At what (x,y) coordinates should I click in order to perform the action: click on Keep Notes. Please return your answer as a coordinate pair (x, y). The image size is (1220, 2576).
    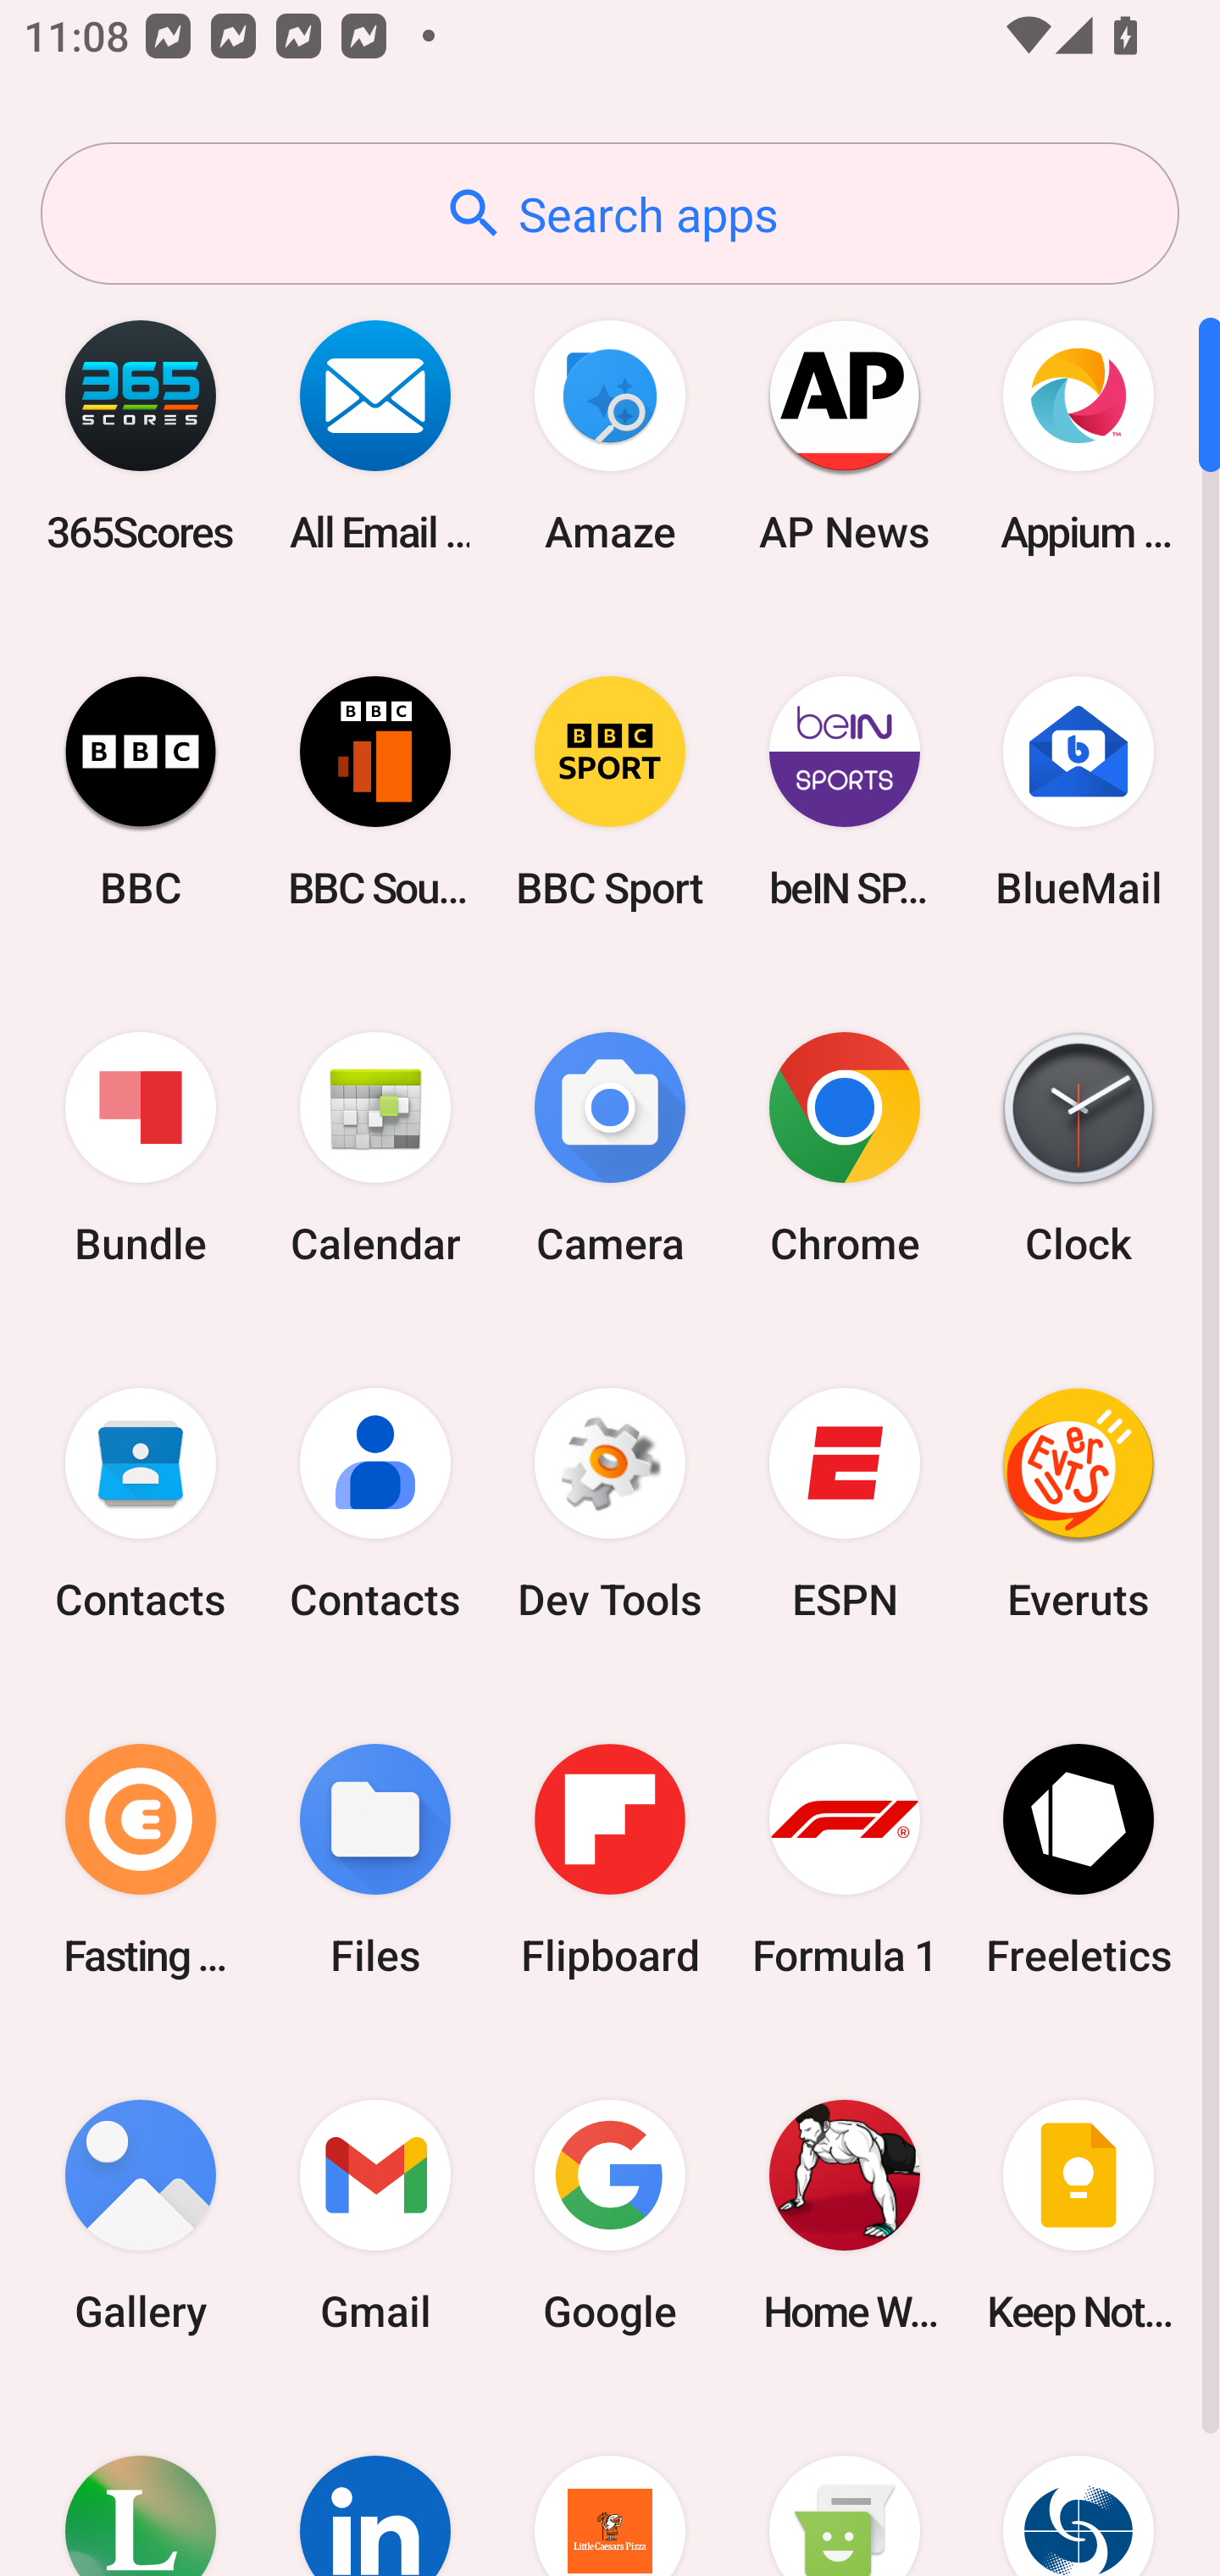
    Looking at the image, I should click on (1079, 2215).